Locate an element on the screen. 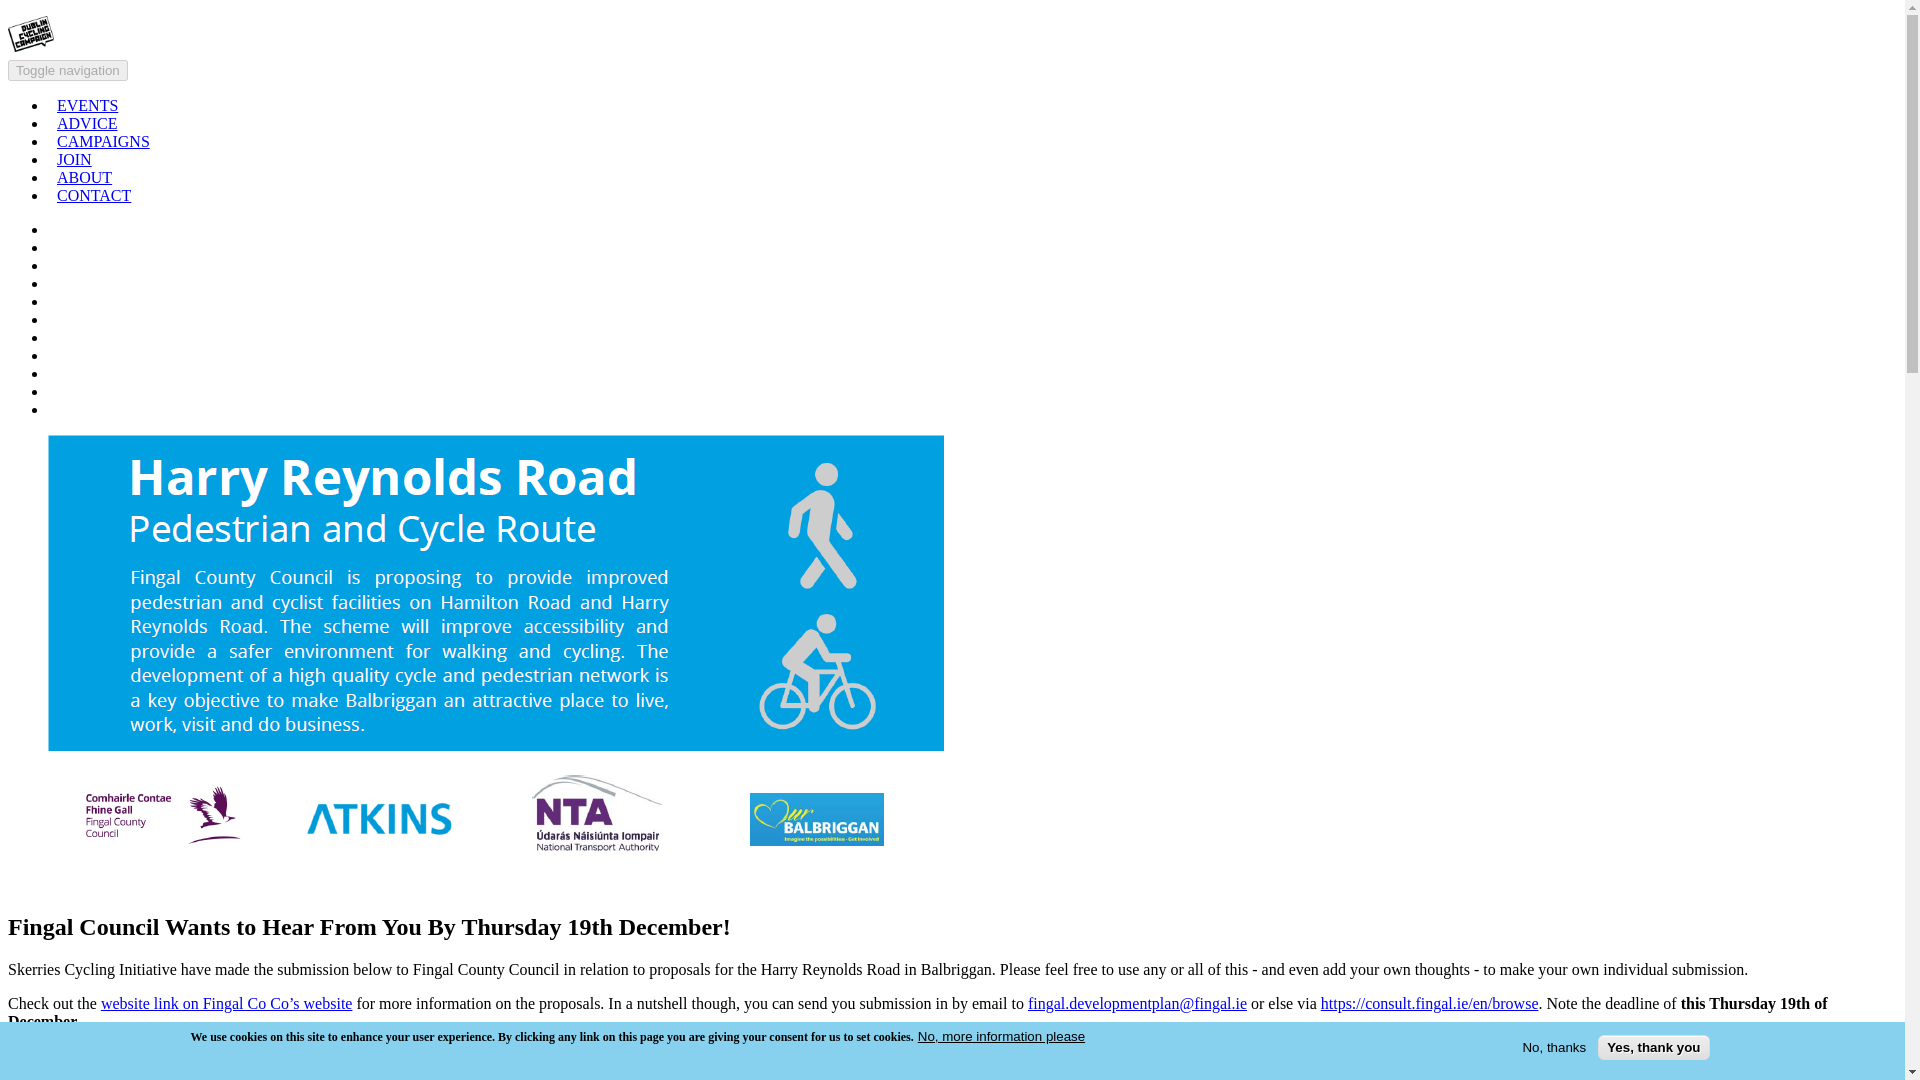  Mailchimp Newsletter Archive is located at coordinates (56, 318).